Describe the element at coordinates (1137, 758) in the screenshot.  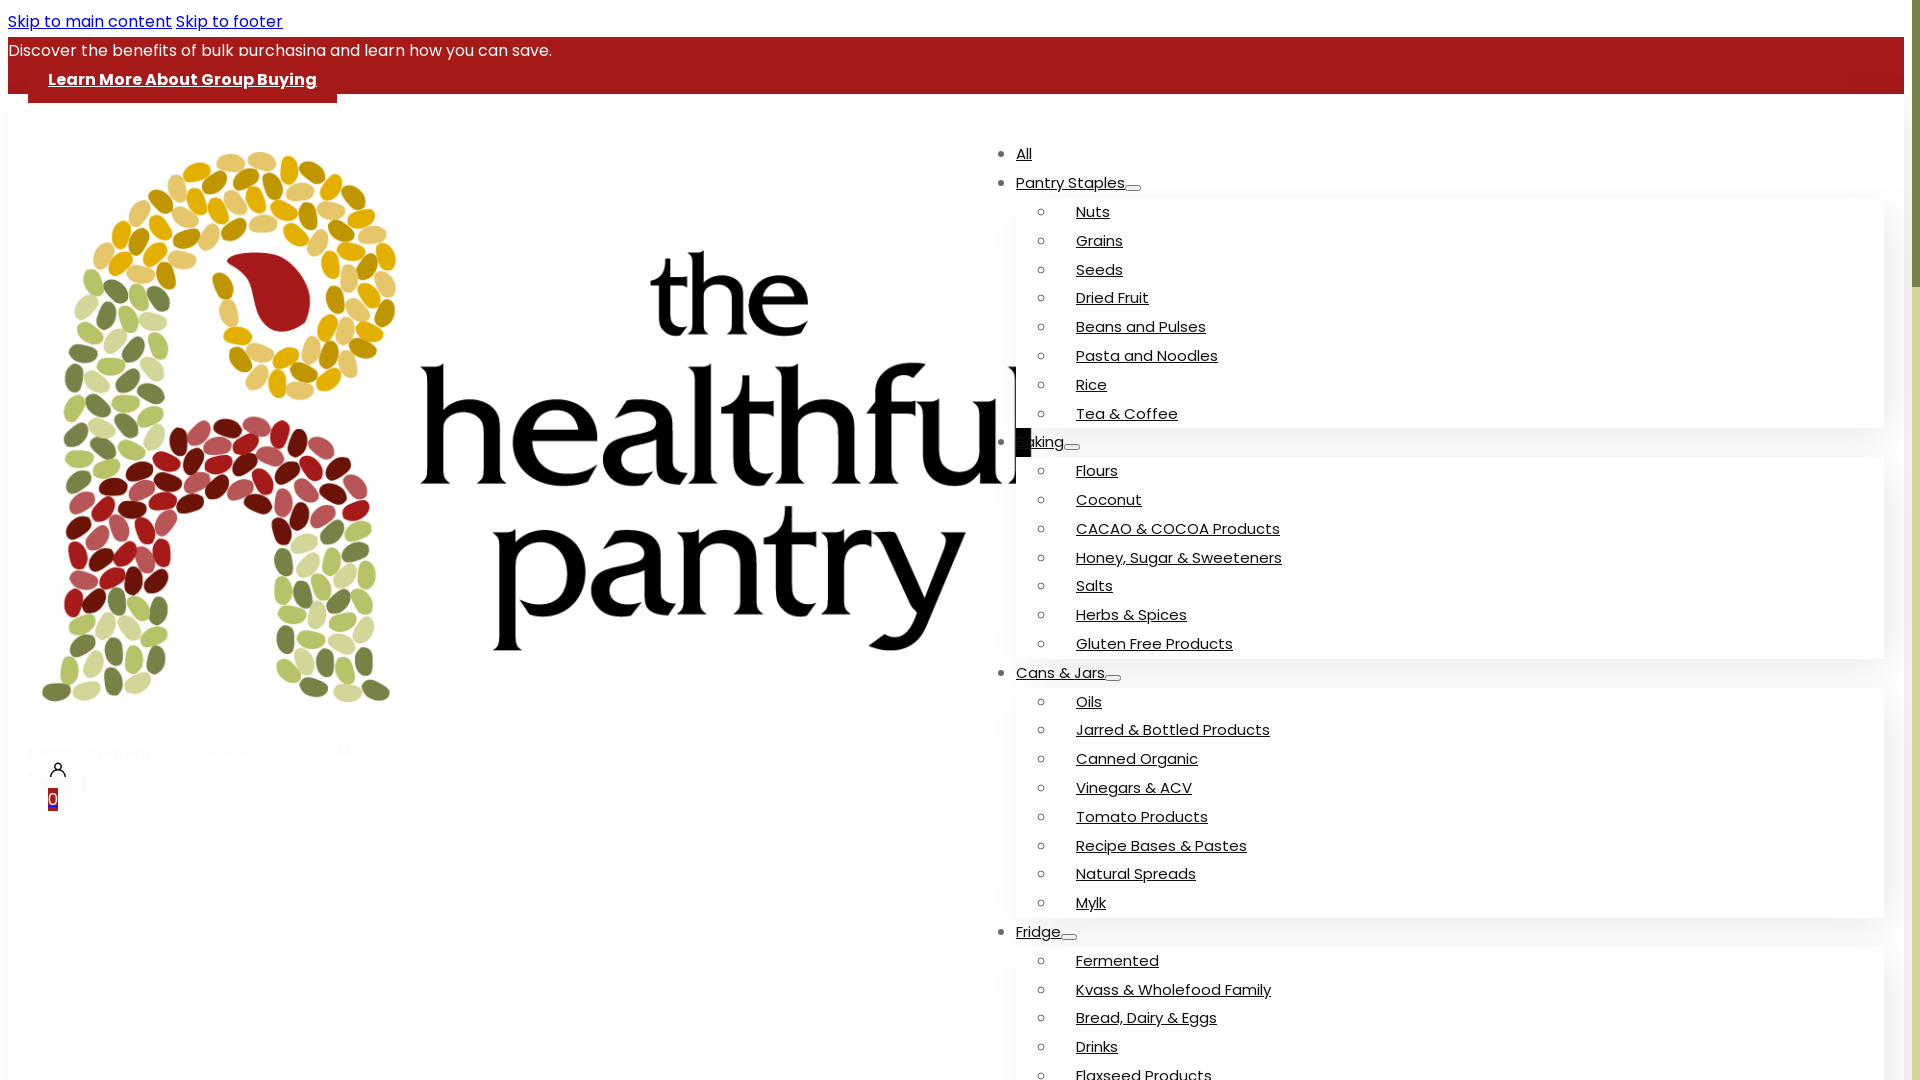
I see `Canned Organic` at that location.